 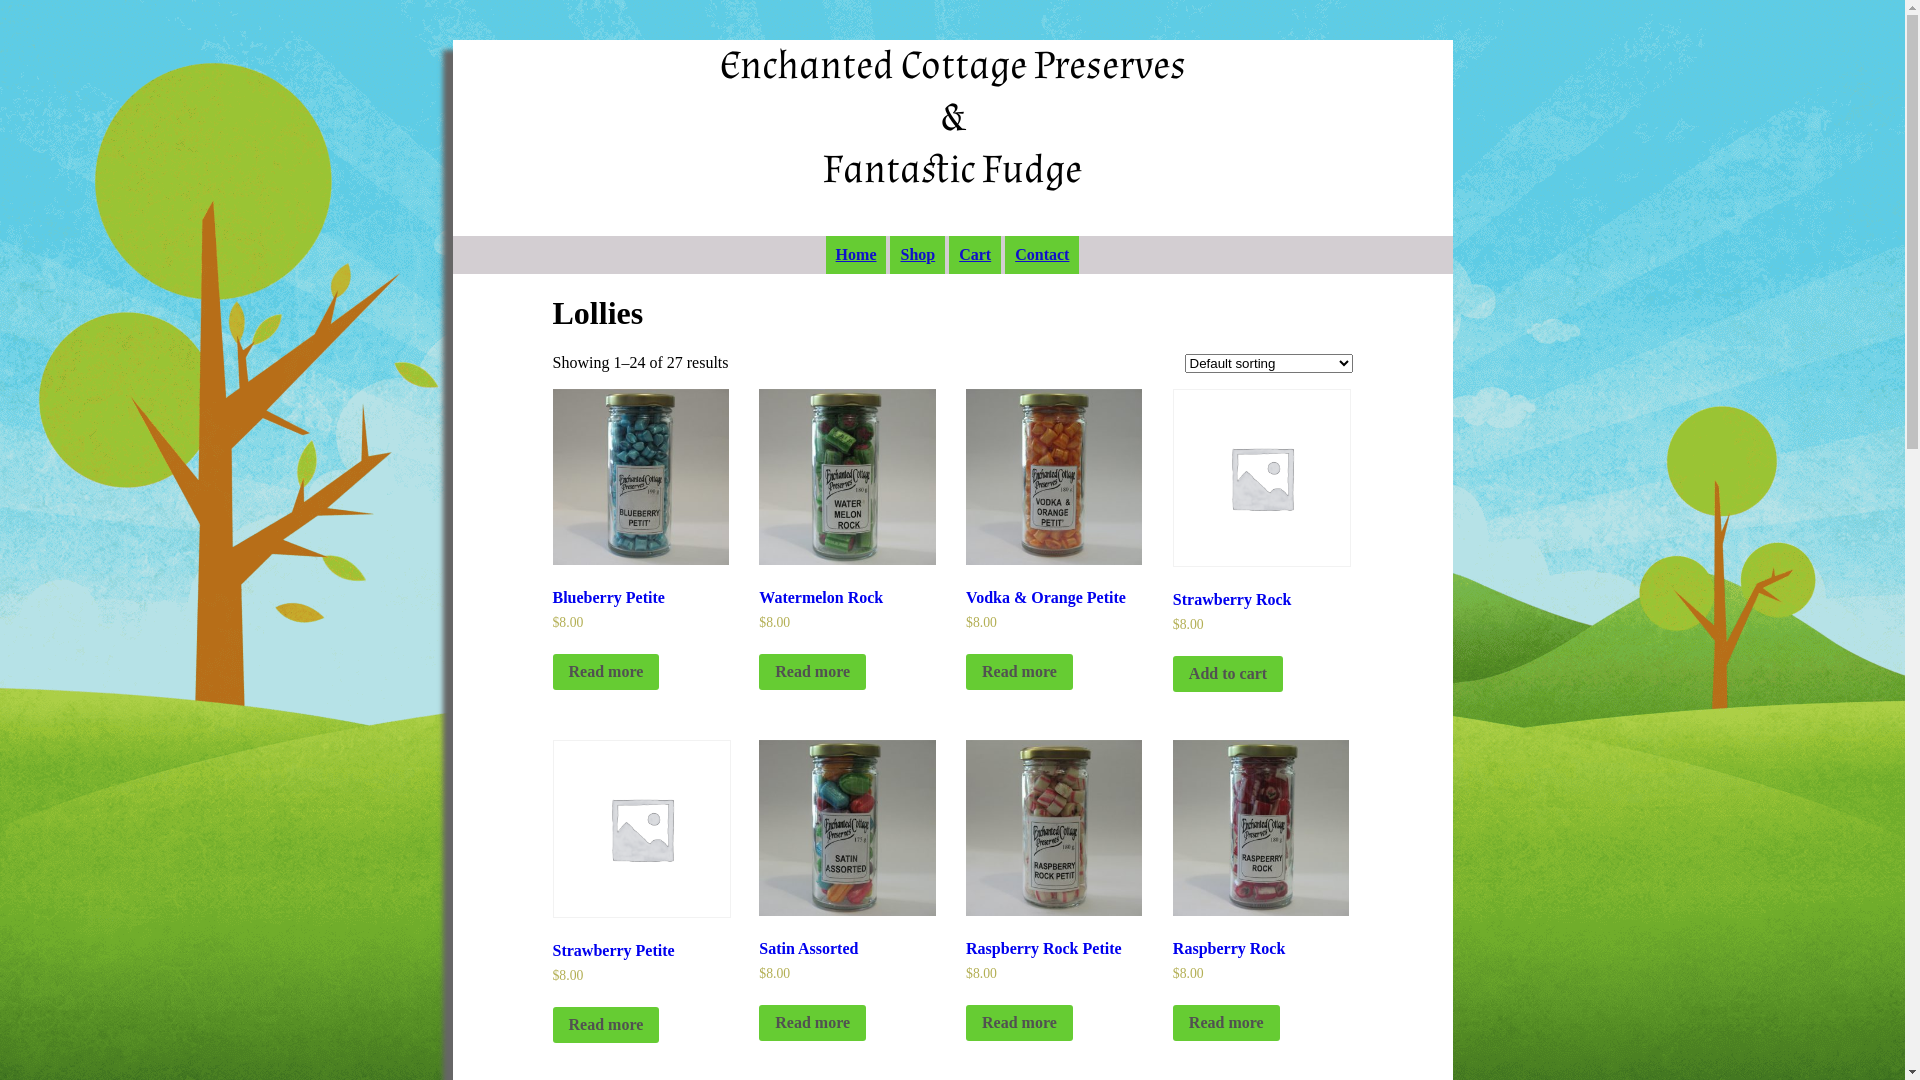 What do you see at coordinates (847, 534) in the screenshot?
I see `Watermelon Rock
$8.00` at bounding box center [847, 534].